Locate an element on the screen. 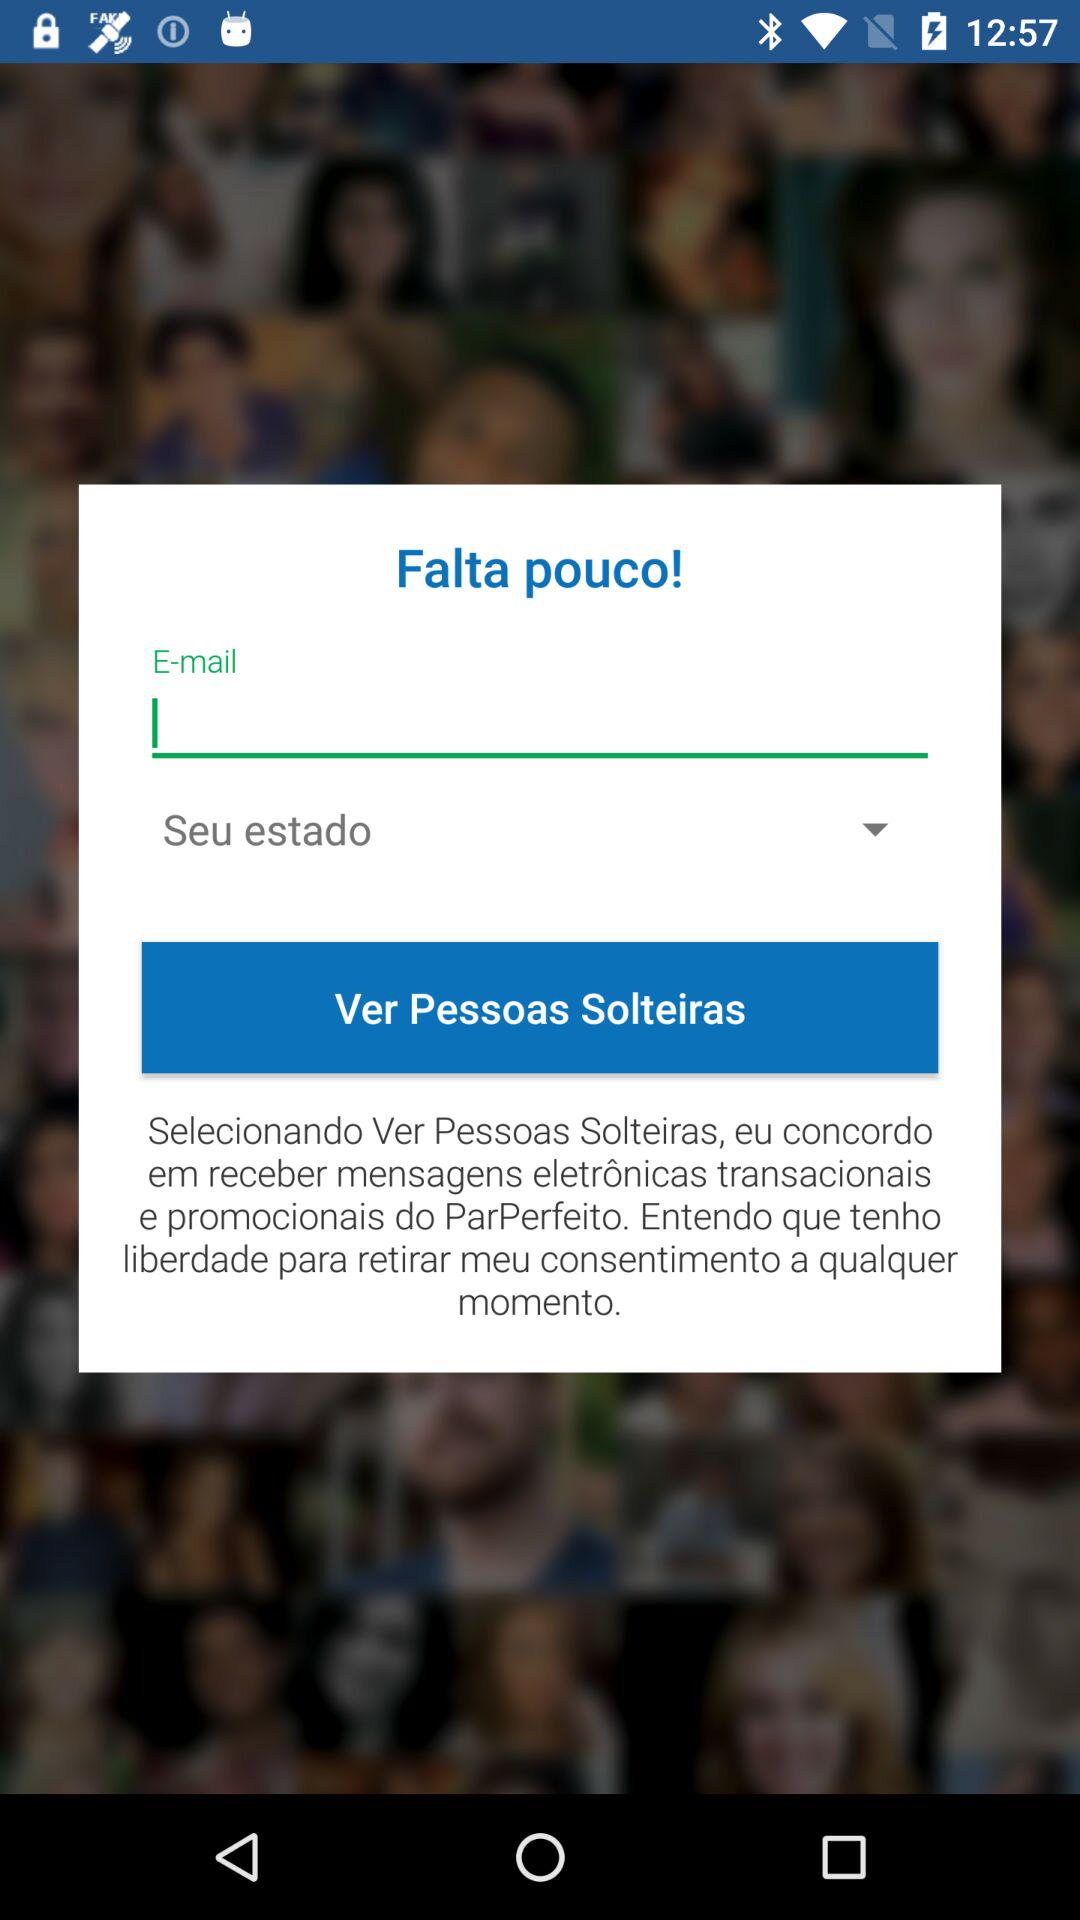  enter e-mail address is located at coordinates (540, 724).